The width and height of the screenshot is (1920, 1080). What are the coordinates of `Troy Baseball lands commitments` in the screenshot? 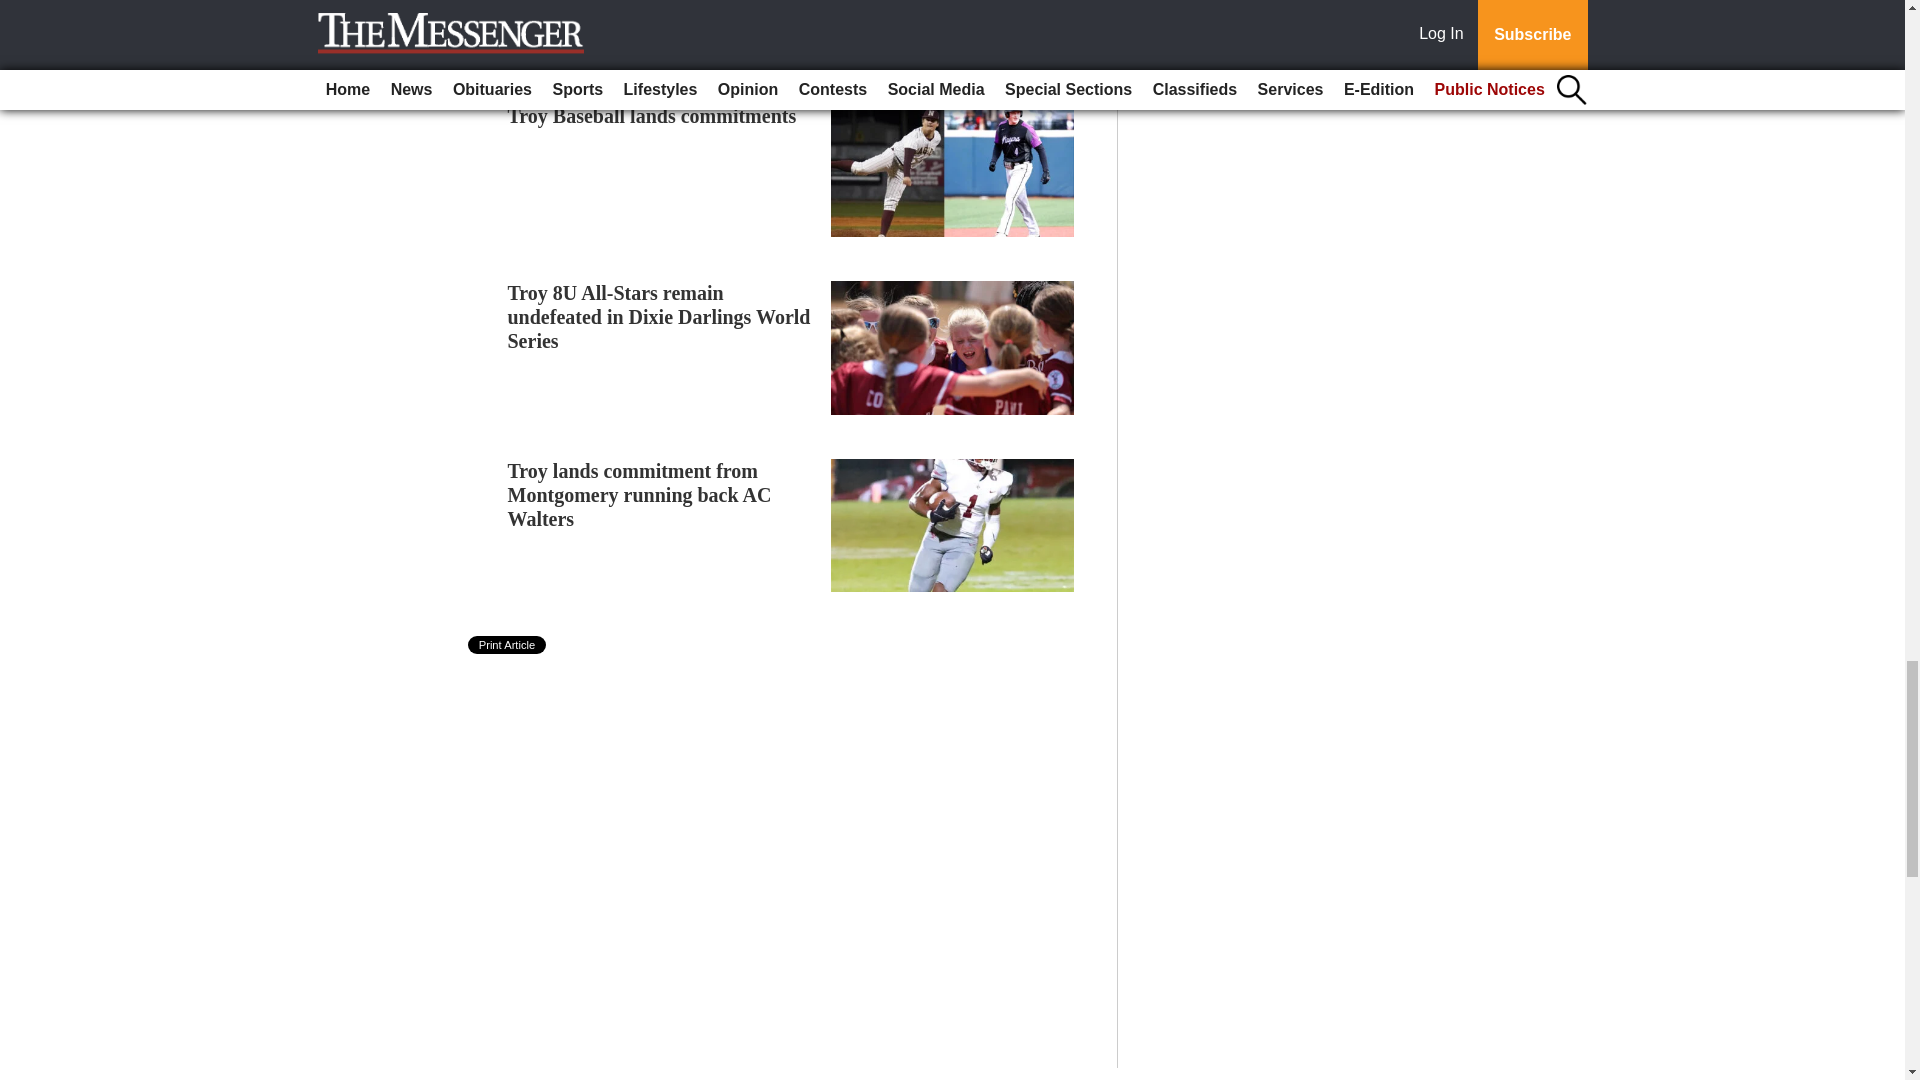 It's located at (652, 116).